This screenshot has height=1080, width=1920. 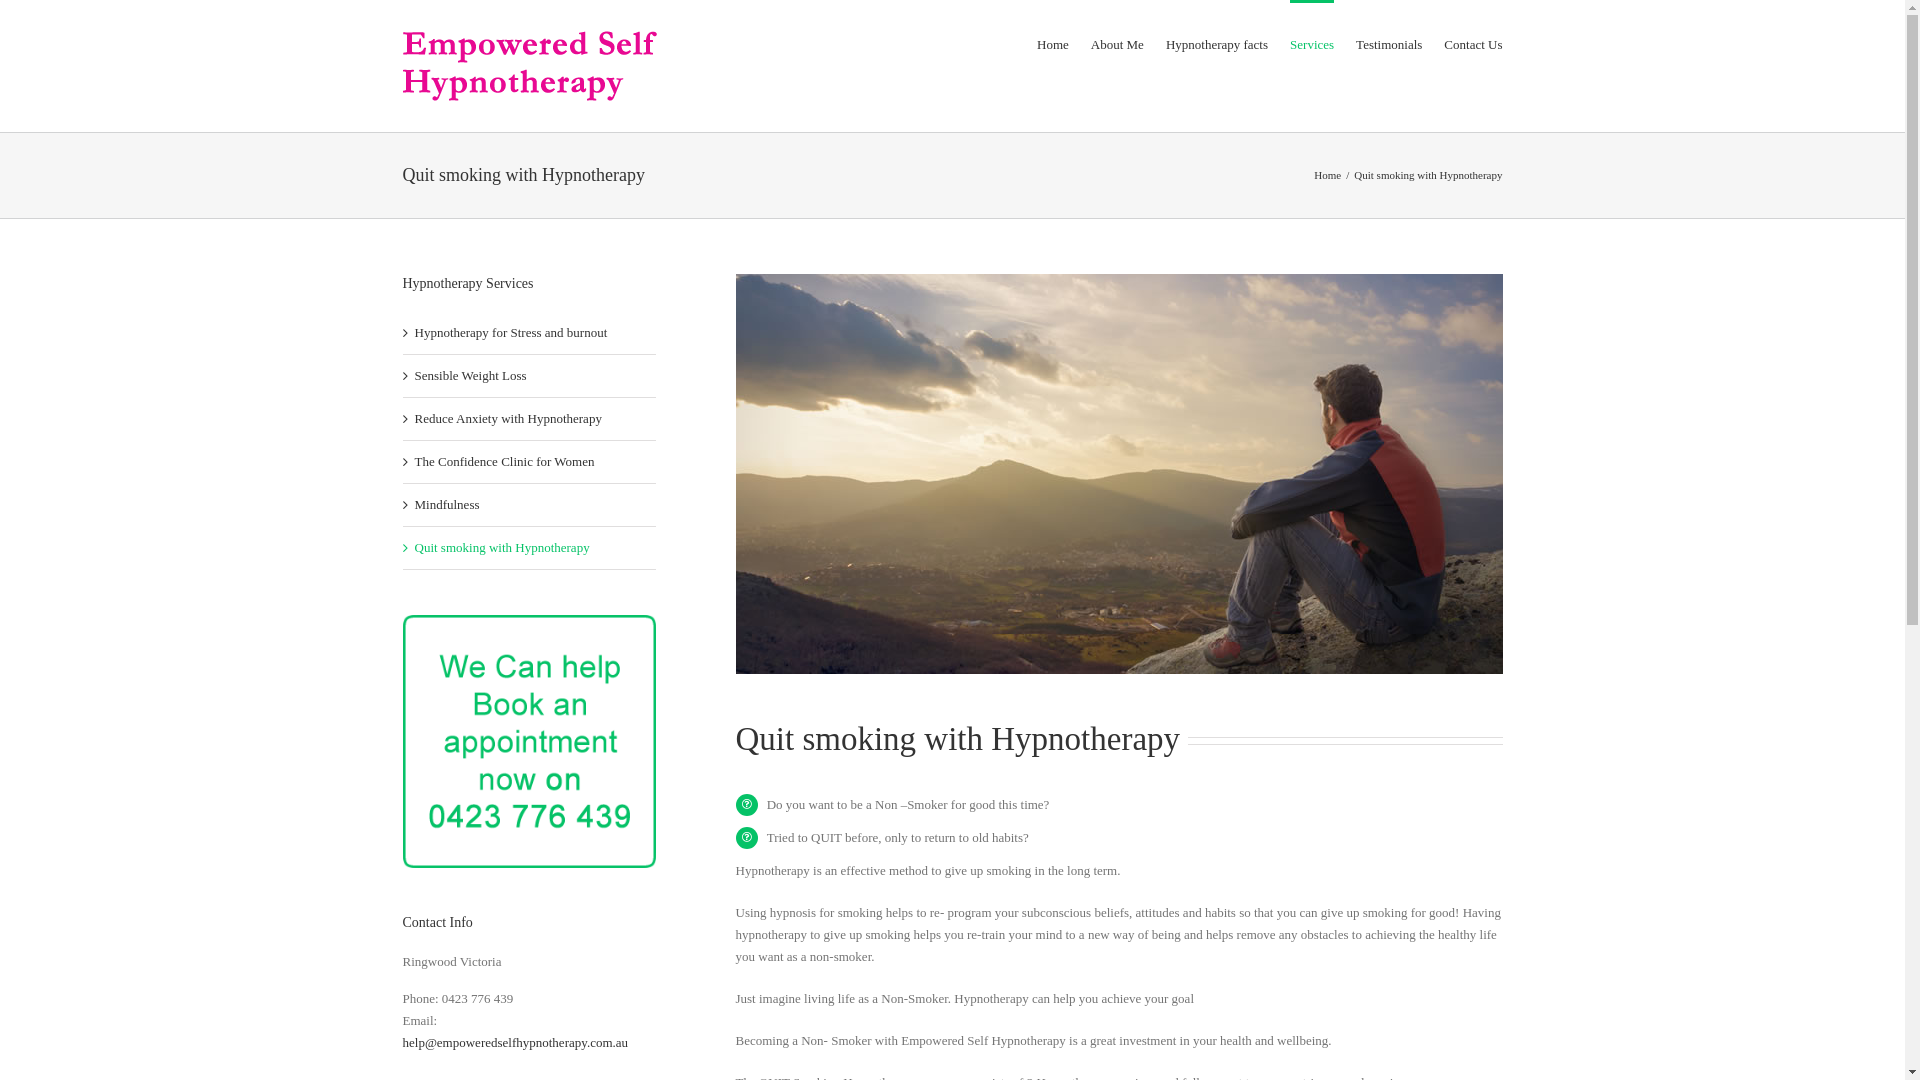 I want to click on Home, so click(x=1053, y=43).